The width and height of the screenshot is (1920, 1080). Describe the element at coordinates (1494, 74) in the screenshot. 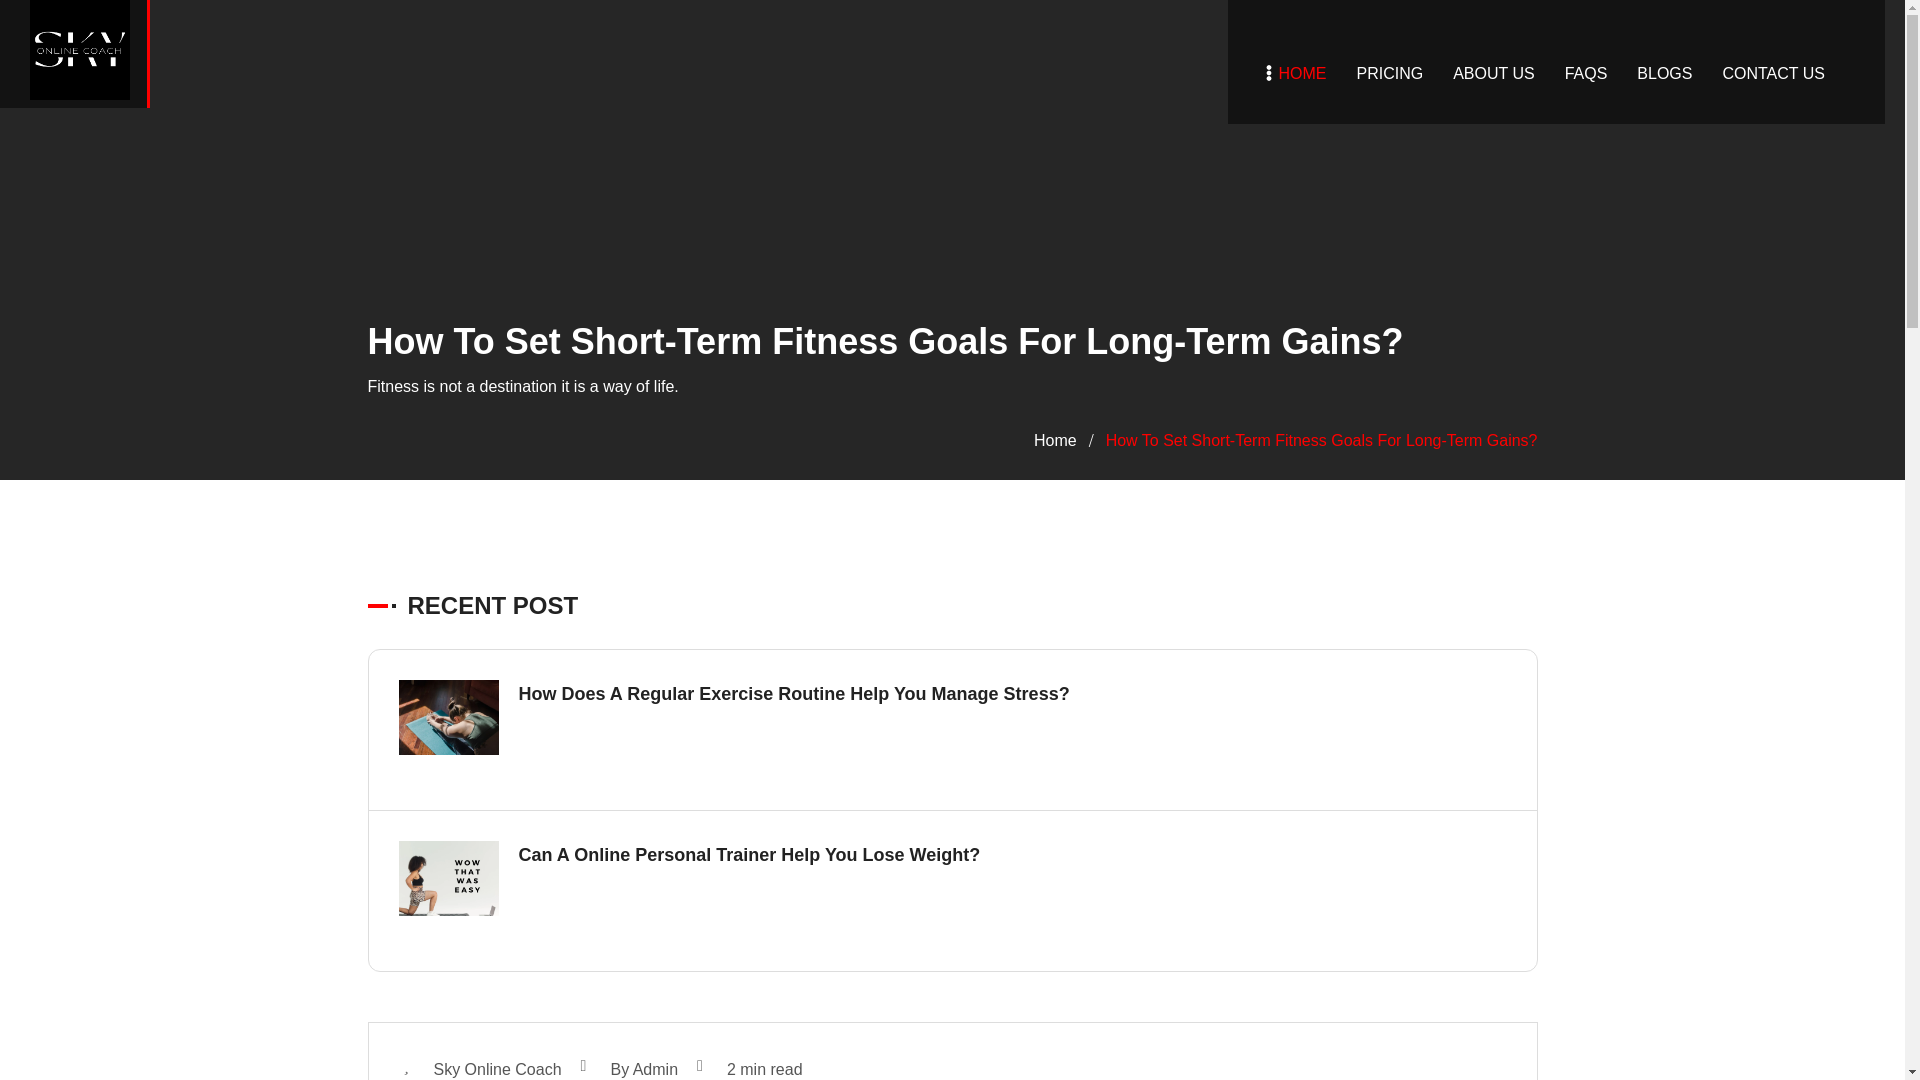

I see `ABOUT US` at that location.